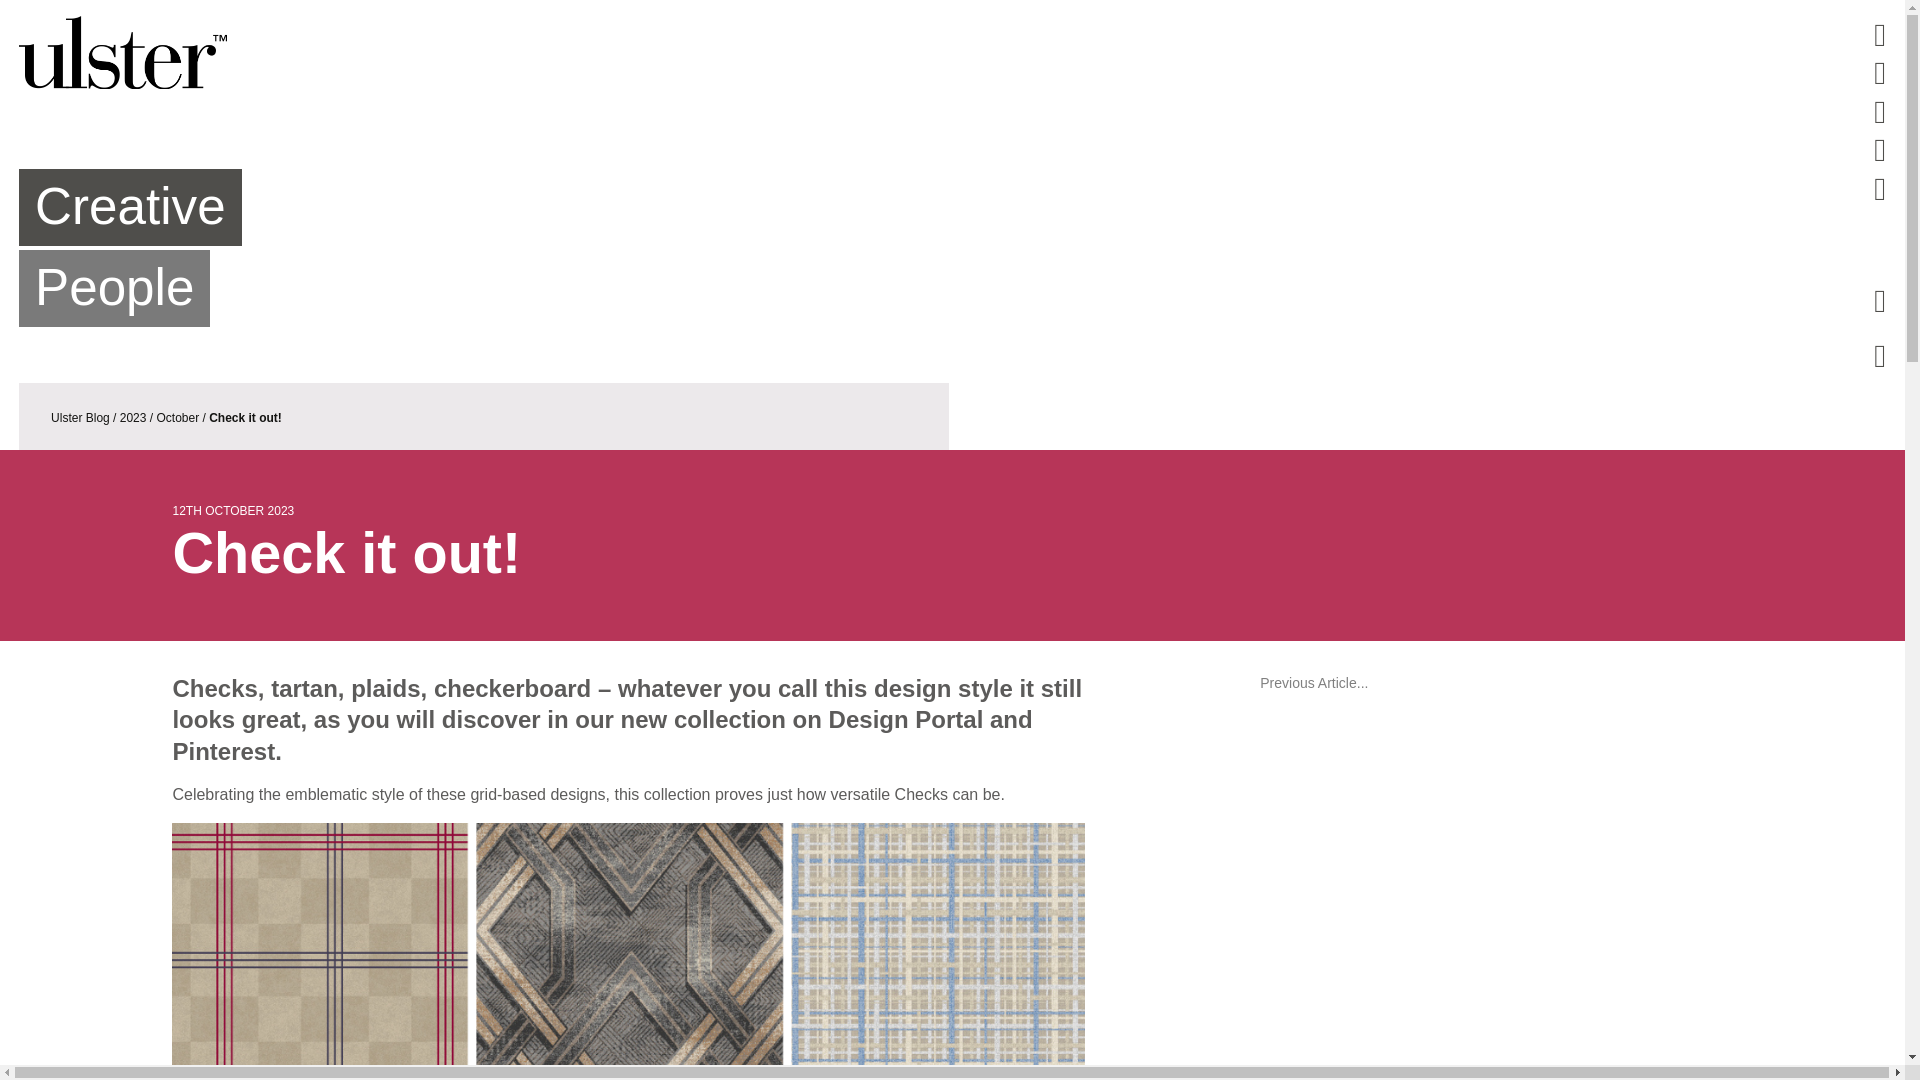  Describe the element at coordinates (1879, 72) in the screenshot. I see `Facebook` at that location.